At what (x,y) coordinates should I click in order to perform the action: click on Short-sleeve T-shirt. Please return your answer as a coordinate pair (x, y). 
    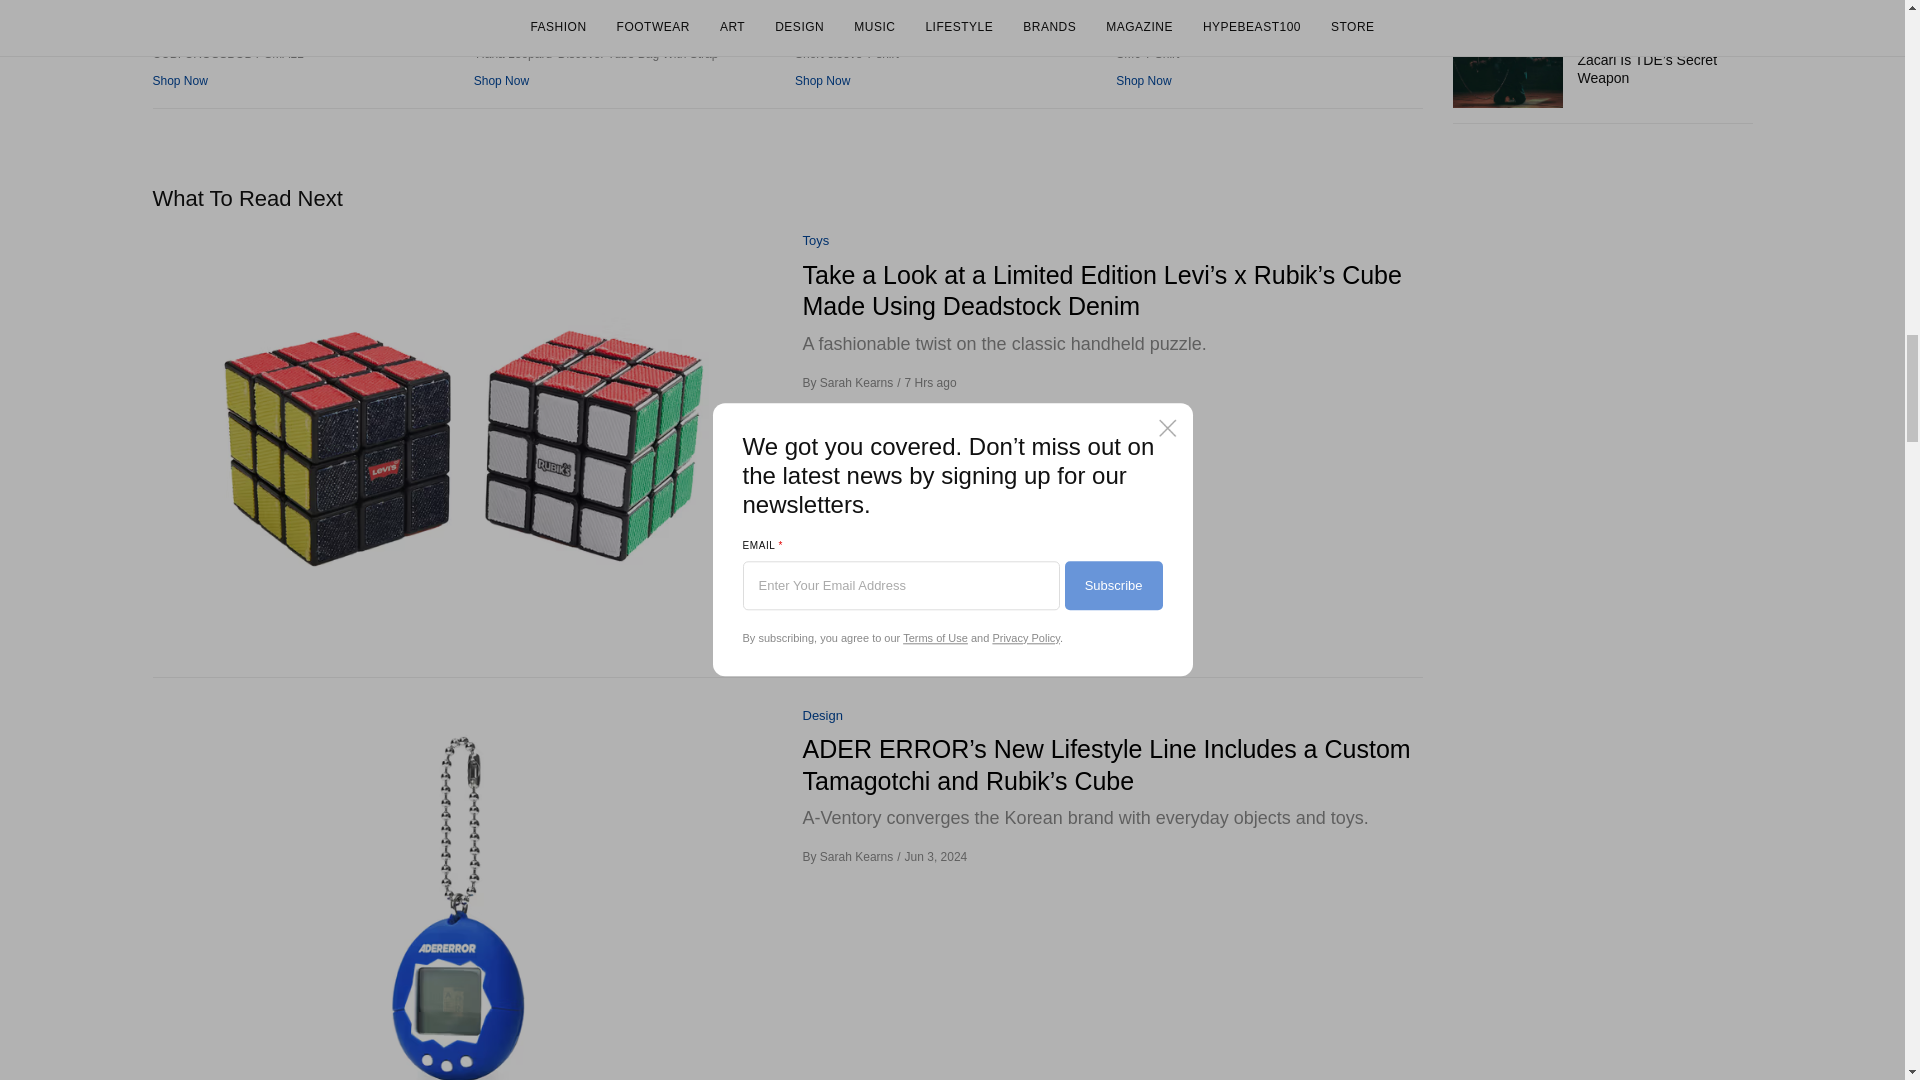
    Looking at the image, I should click on (947, 6).